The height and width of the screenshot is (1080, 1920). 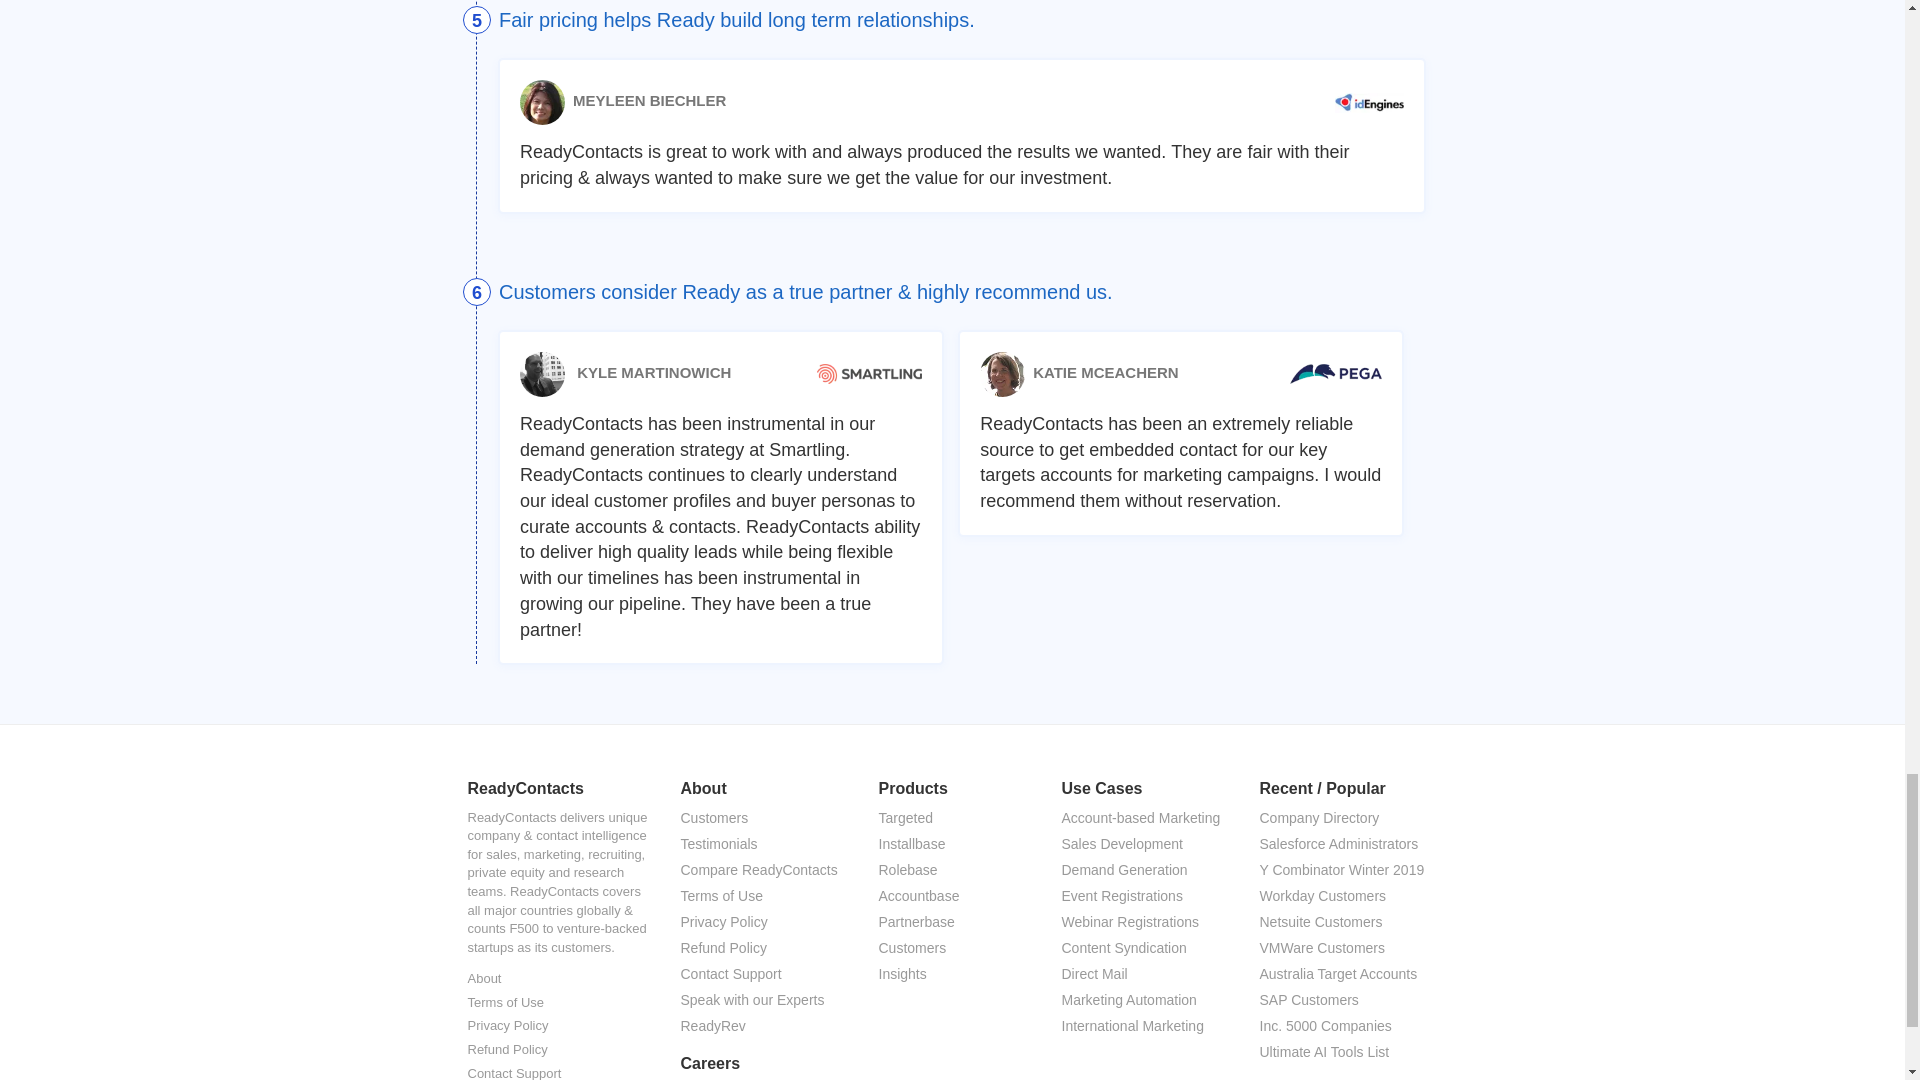 I want to click on Accountbase, so click(x=952, y=897).